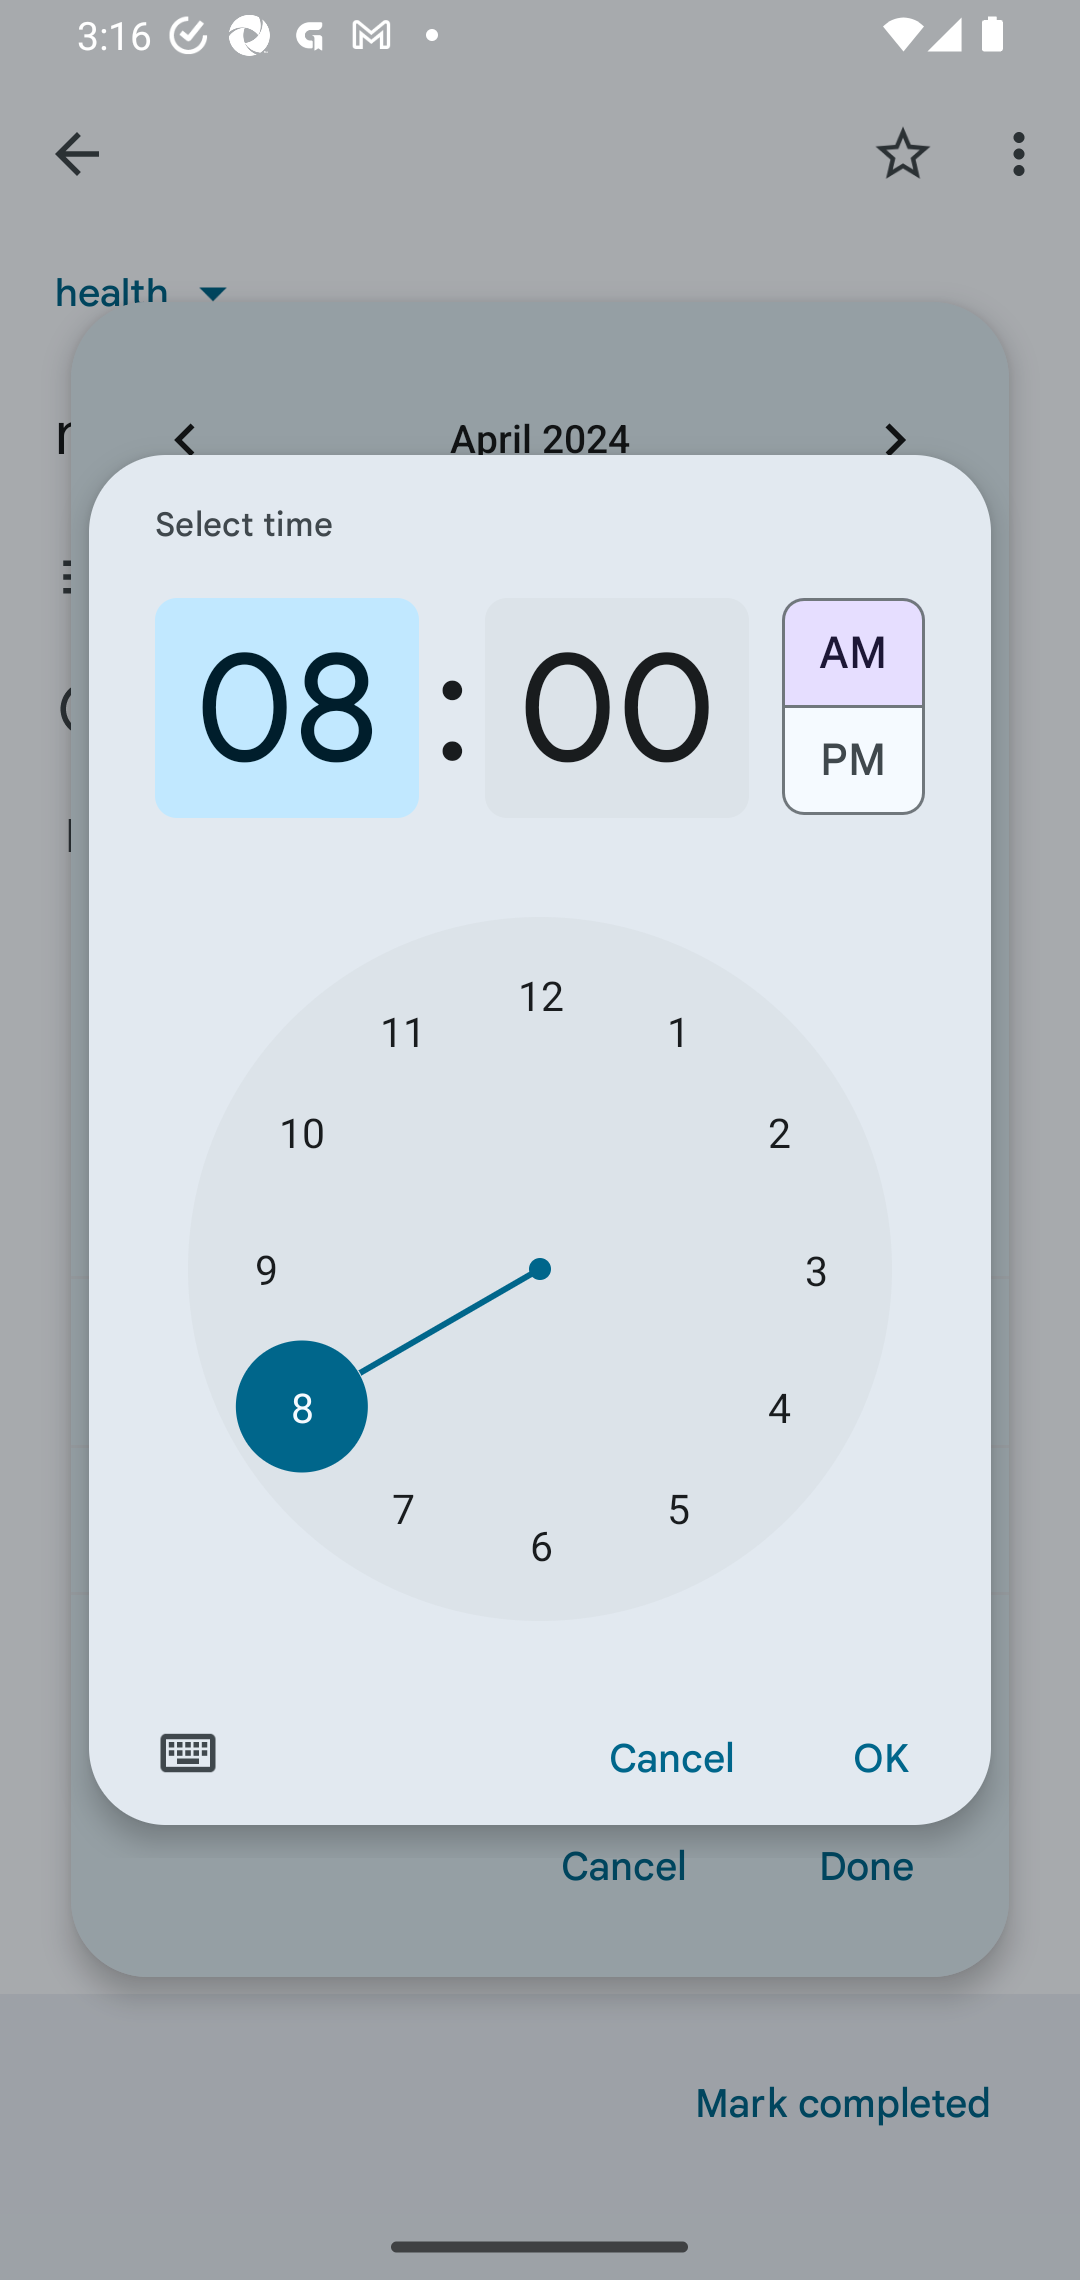 The height and width of the screenshot is (2280, 1080). I want to click on Cancel, so click(672, 1759).